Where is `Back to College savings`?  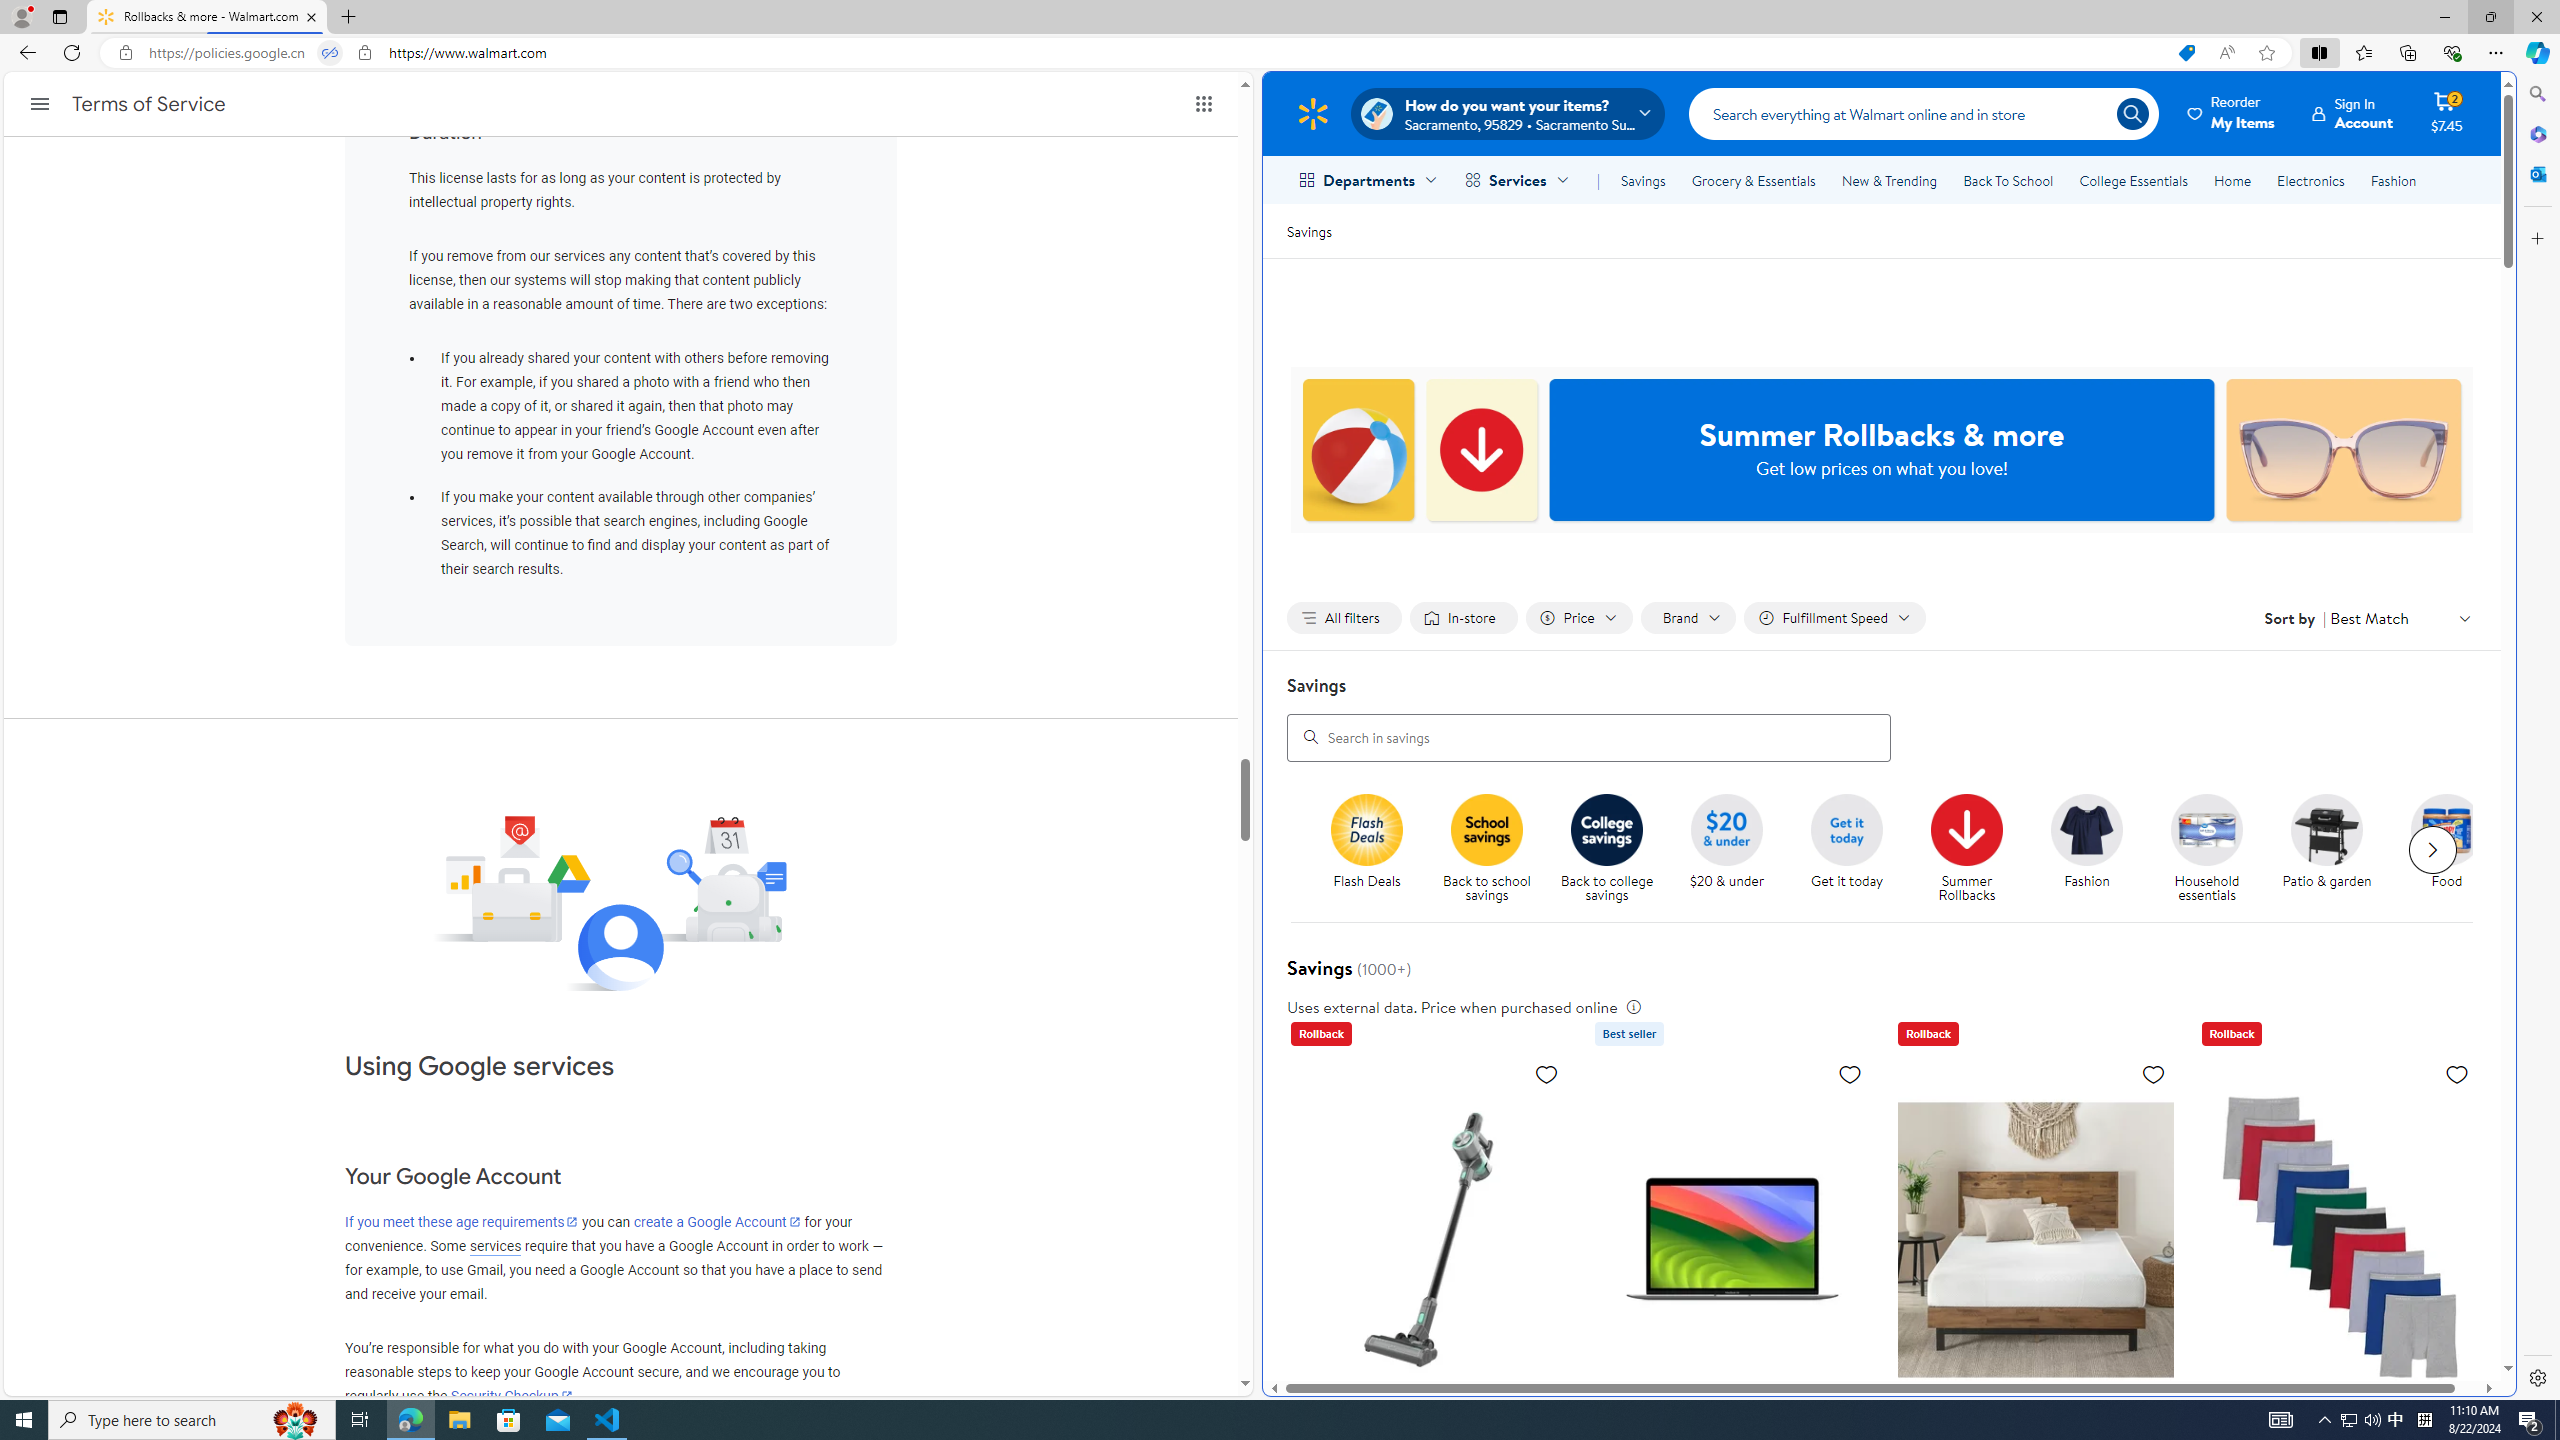
Back to College savings is located at coordinates (1607, 829).